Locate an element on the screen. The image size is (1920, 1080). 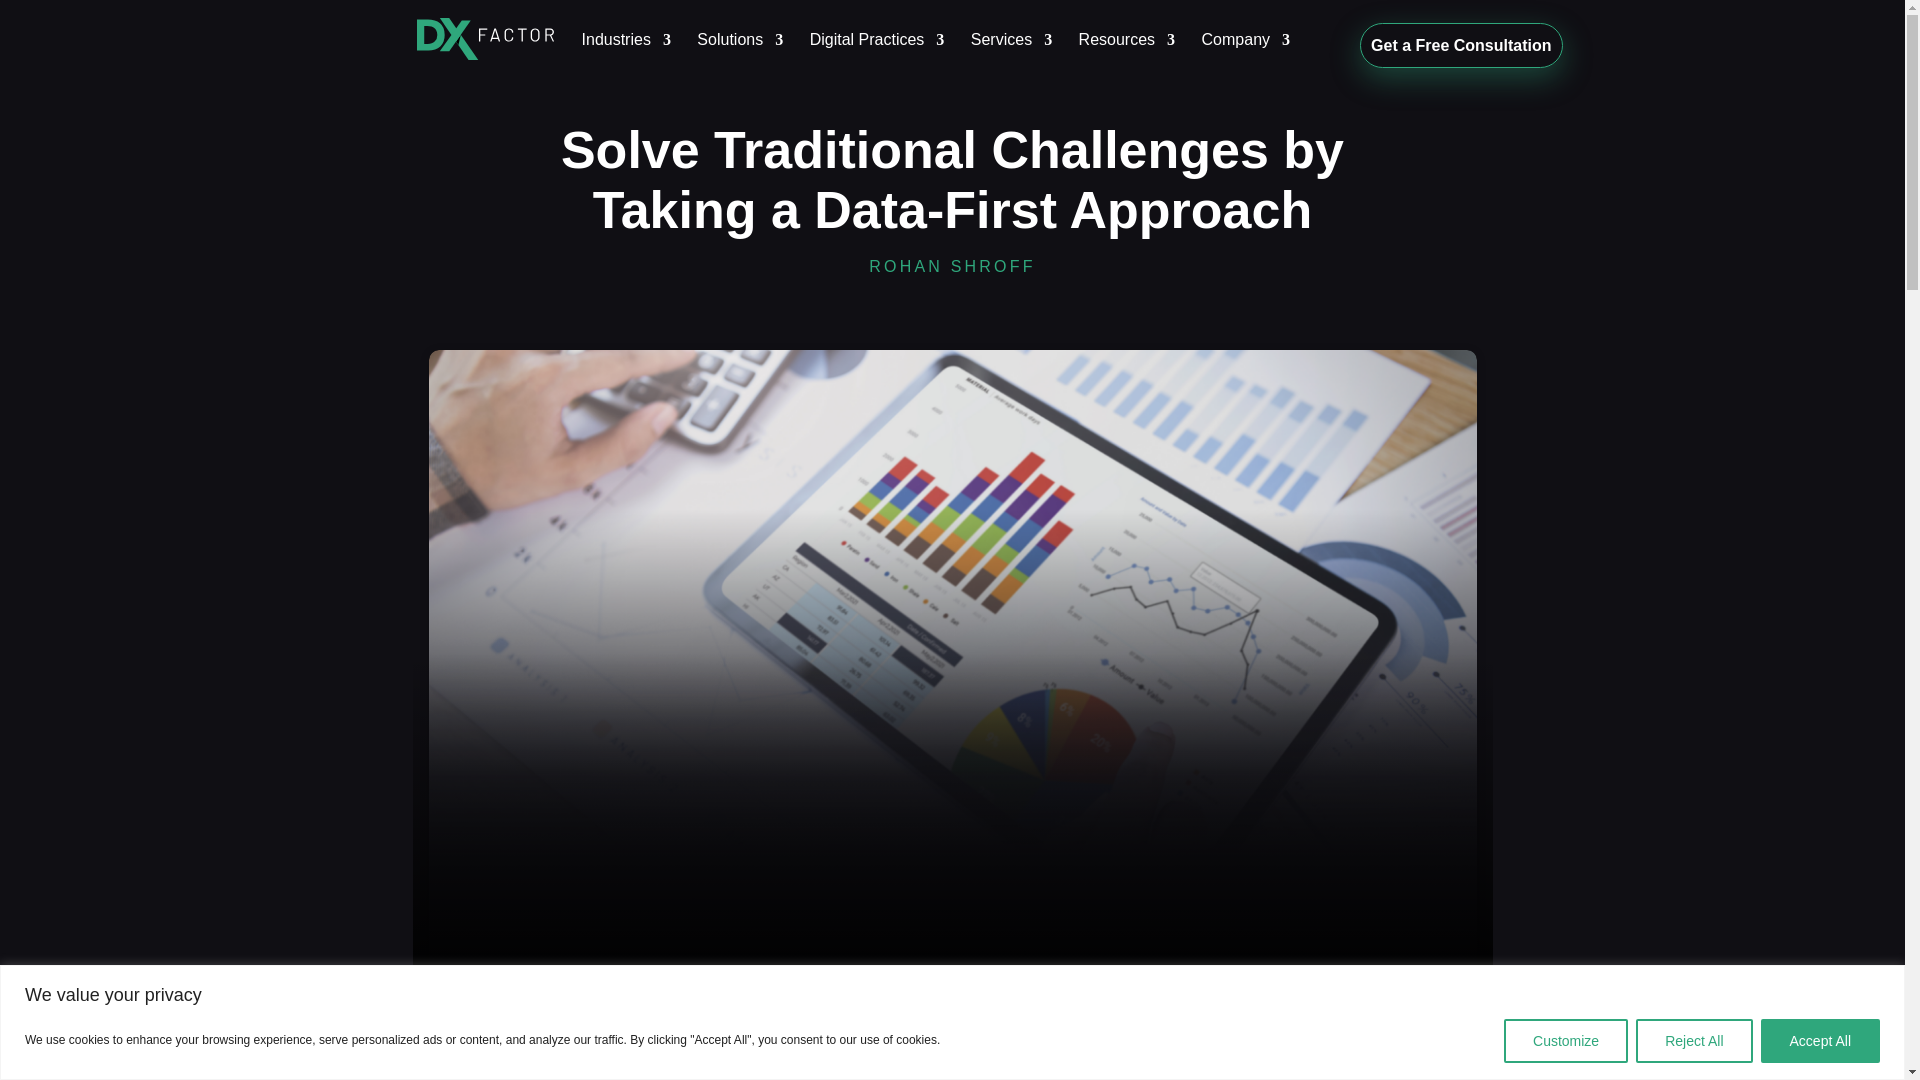
Digital Practices is located at coordinates (877, 50).